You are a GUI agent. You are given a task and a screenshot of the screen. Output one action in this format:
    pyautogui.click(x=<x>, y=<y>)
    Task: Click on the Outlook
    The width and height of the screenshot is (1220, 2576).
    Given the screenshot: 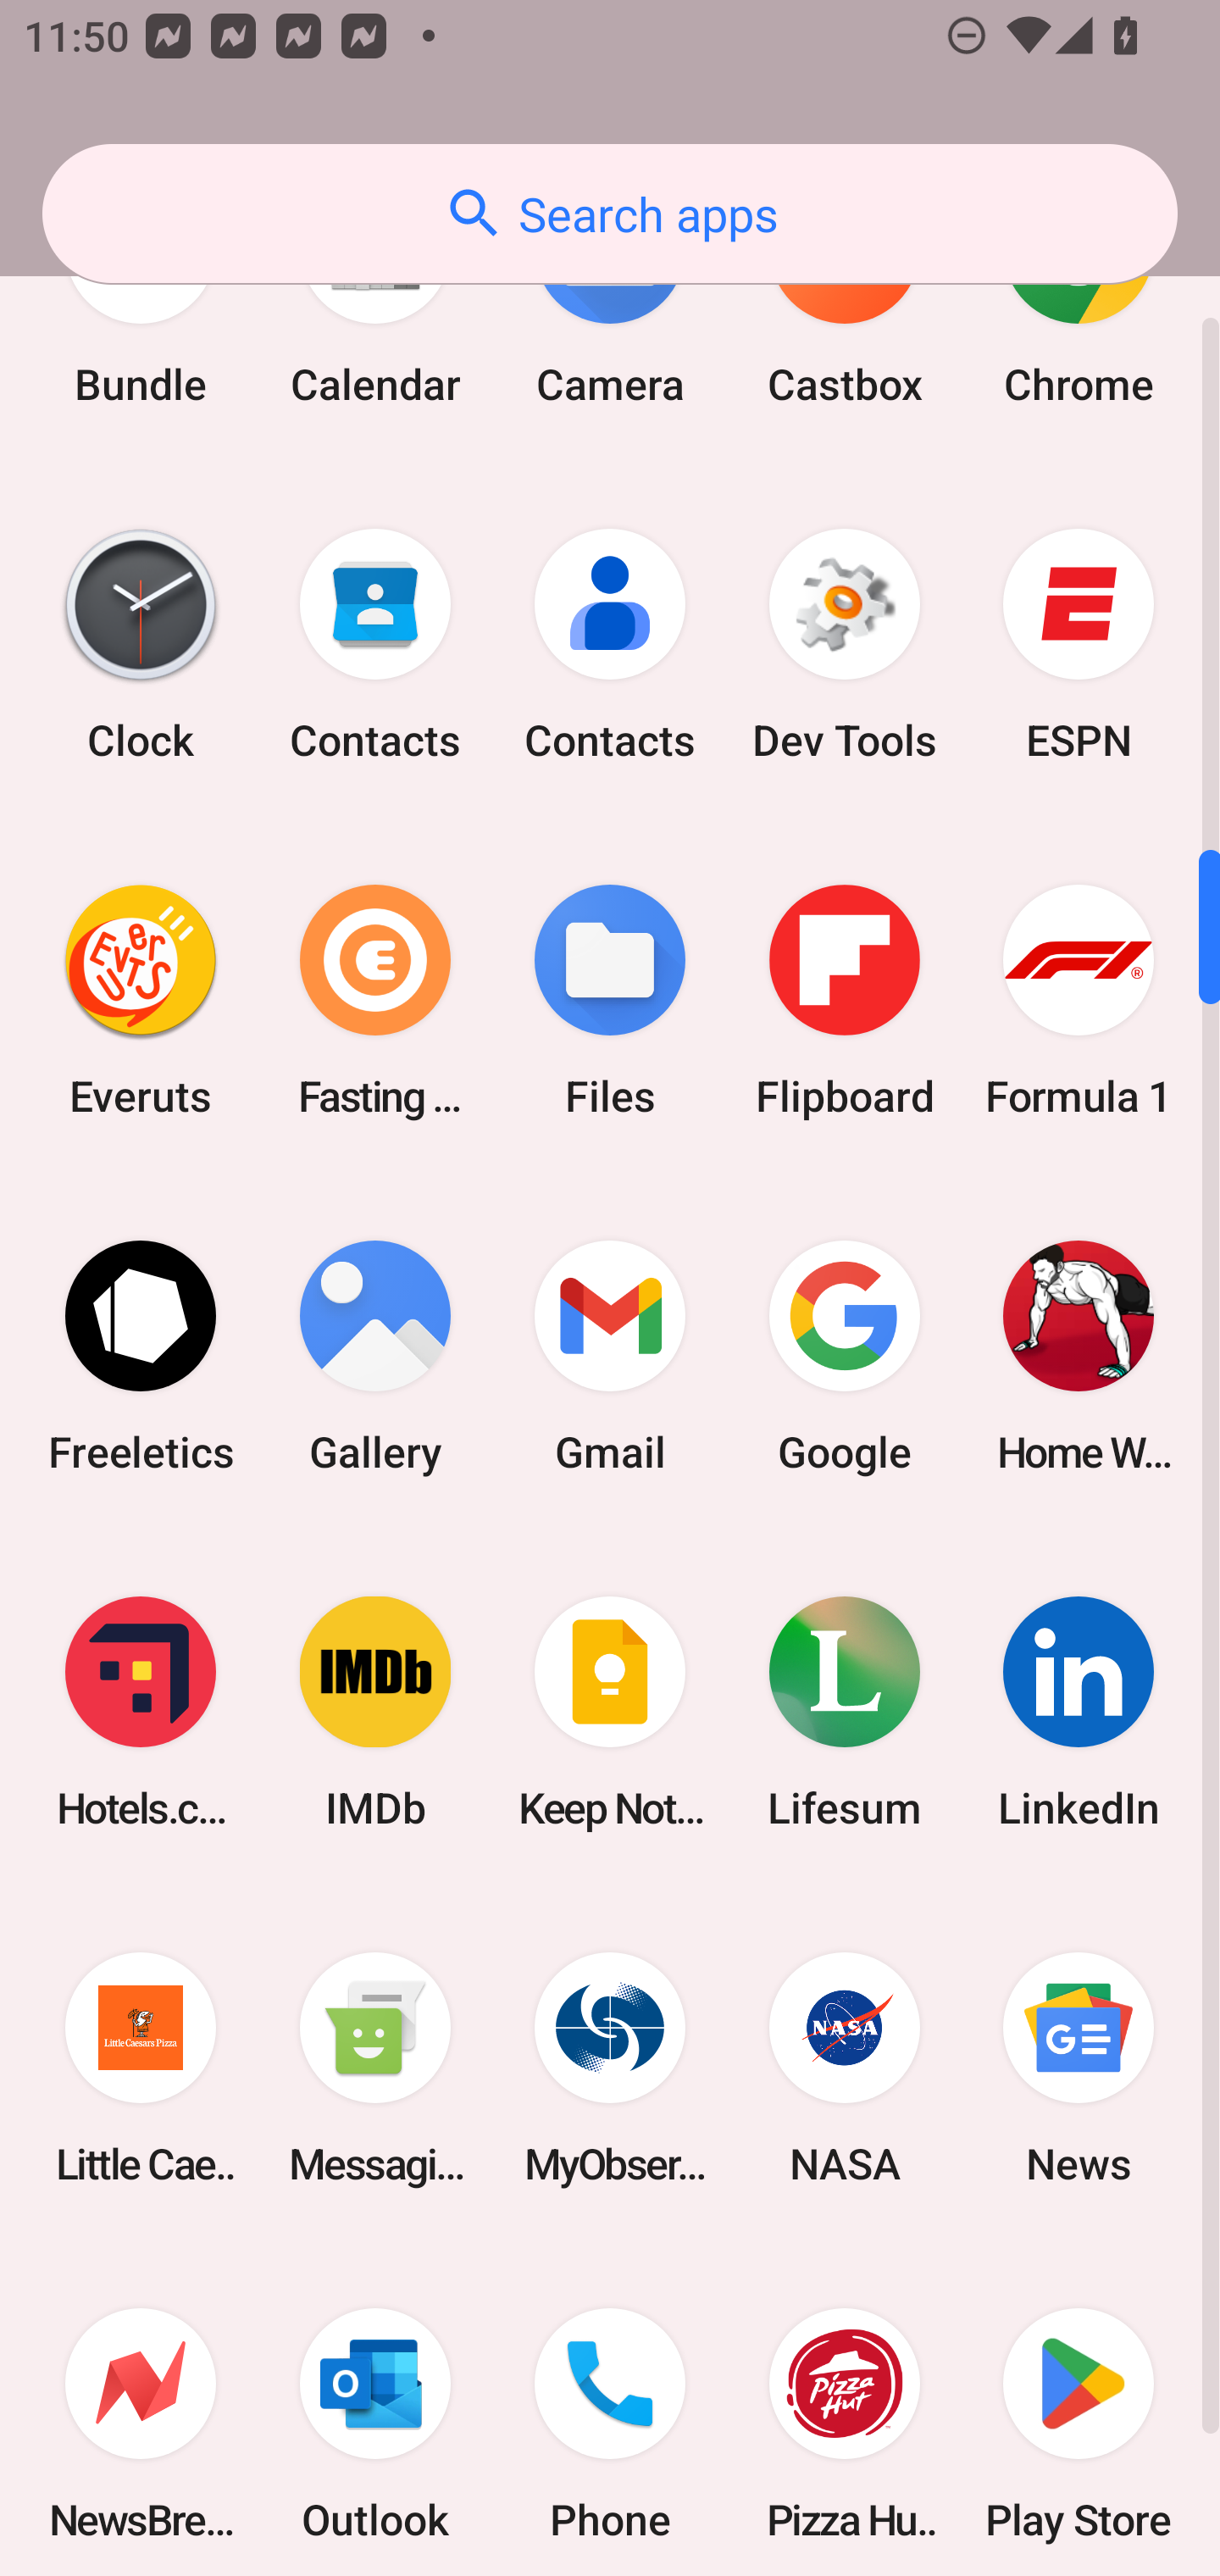 What is the action you would take?
    pyautogui.click(x=375, y=2411)
    